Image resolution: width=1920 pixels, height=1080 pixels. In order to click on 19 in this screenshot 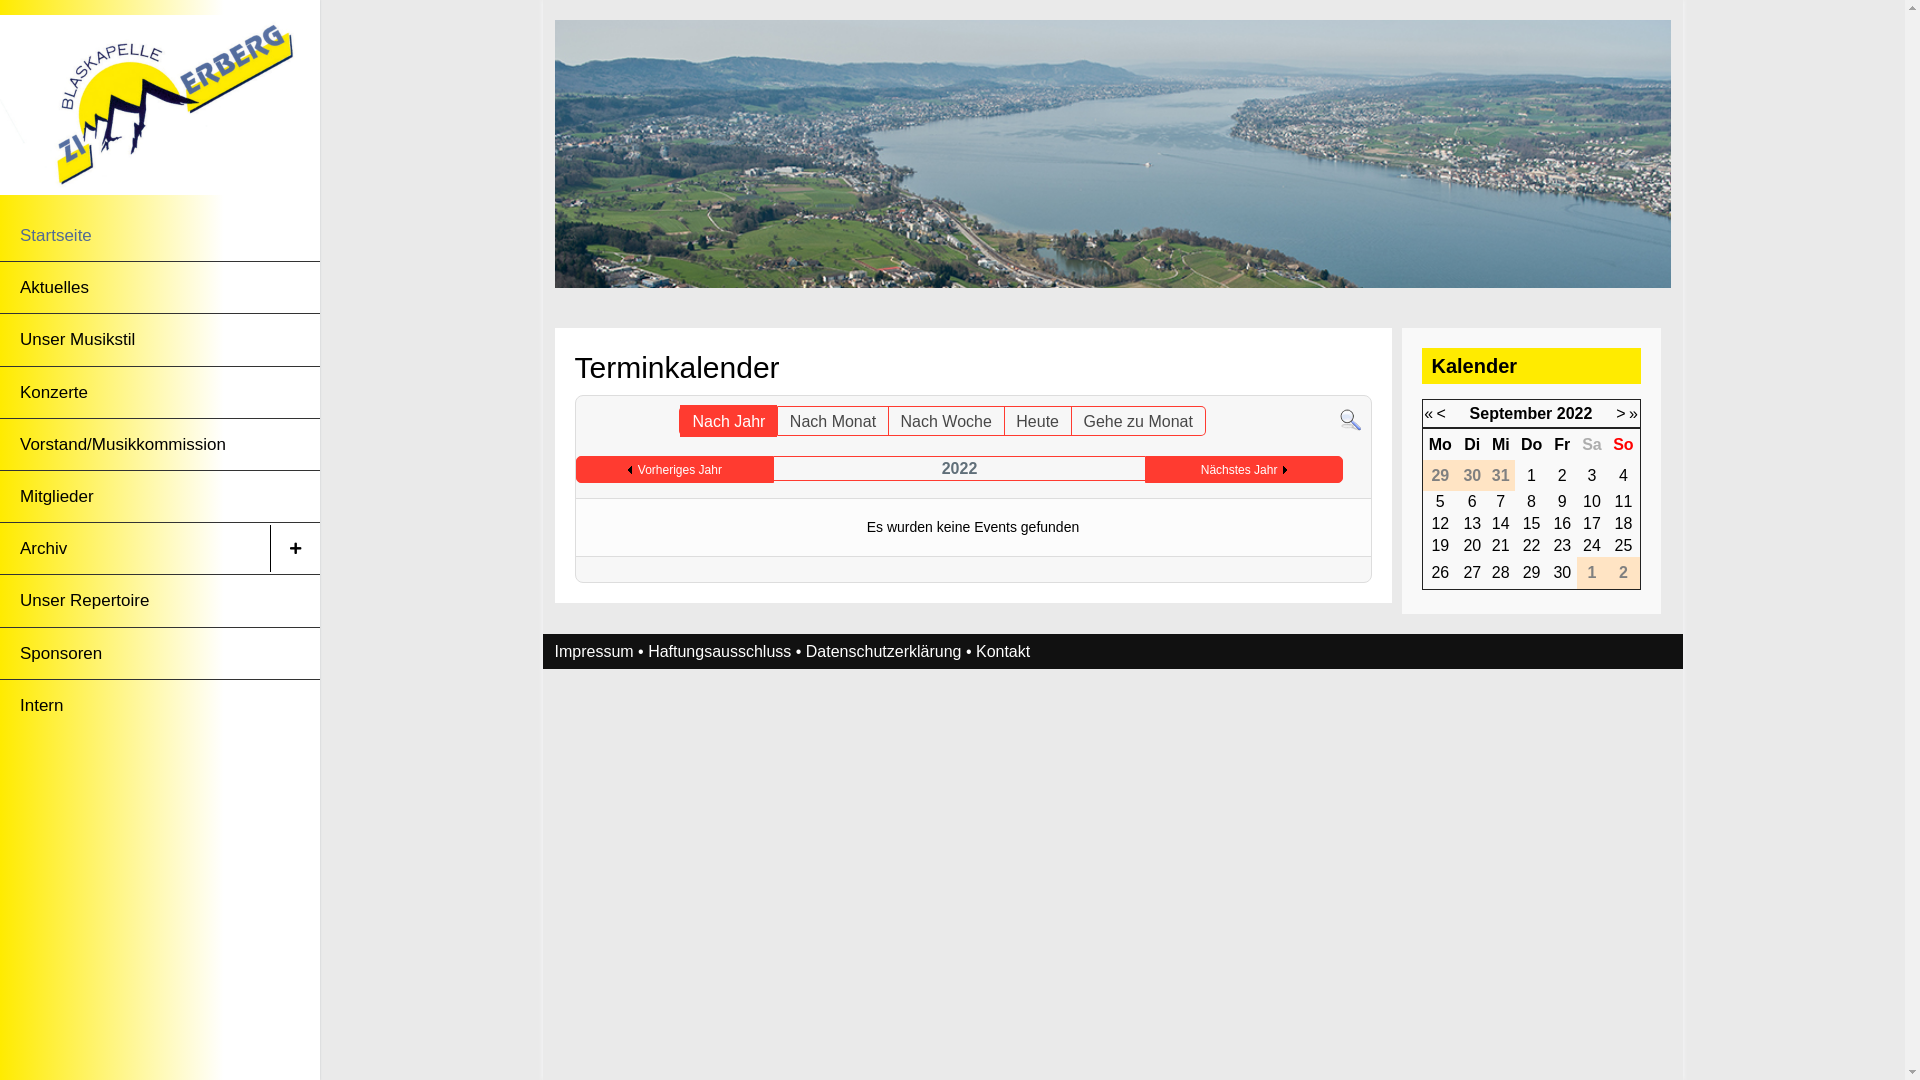, I will do `click(1440, 546)`.